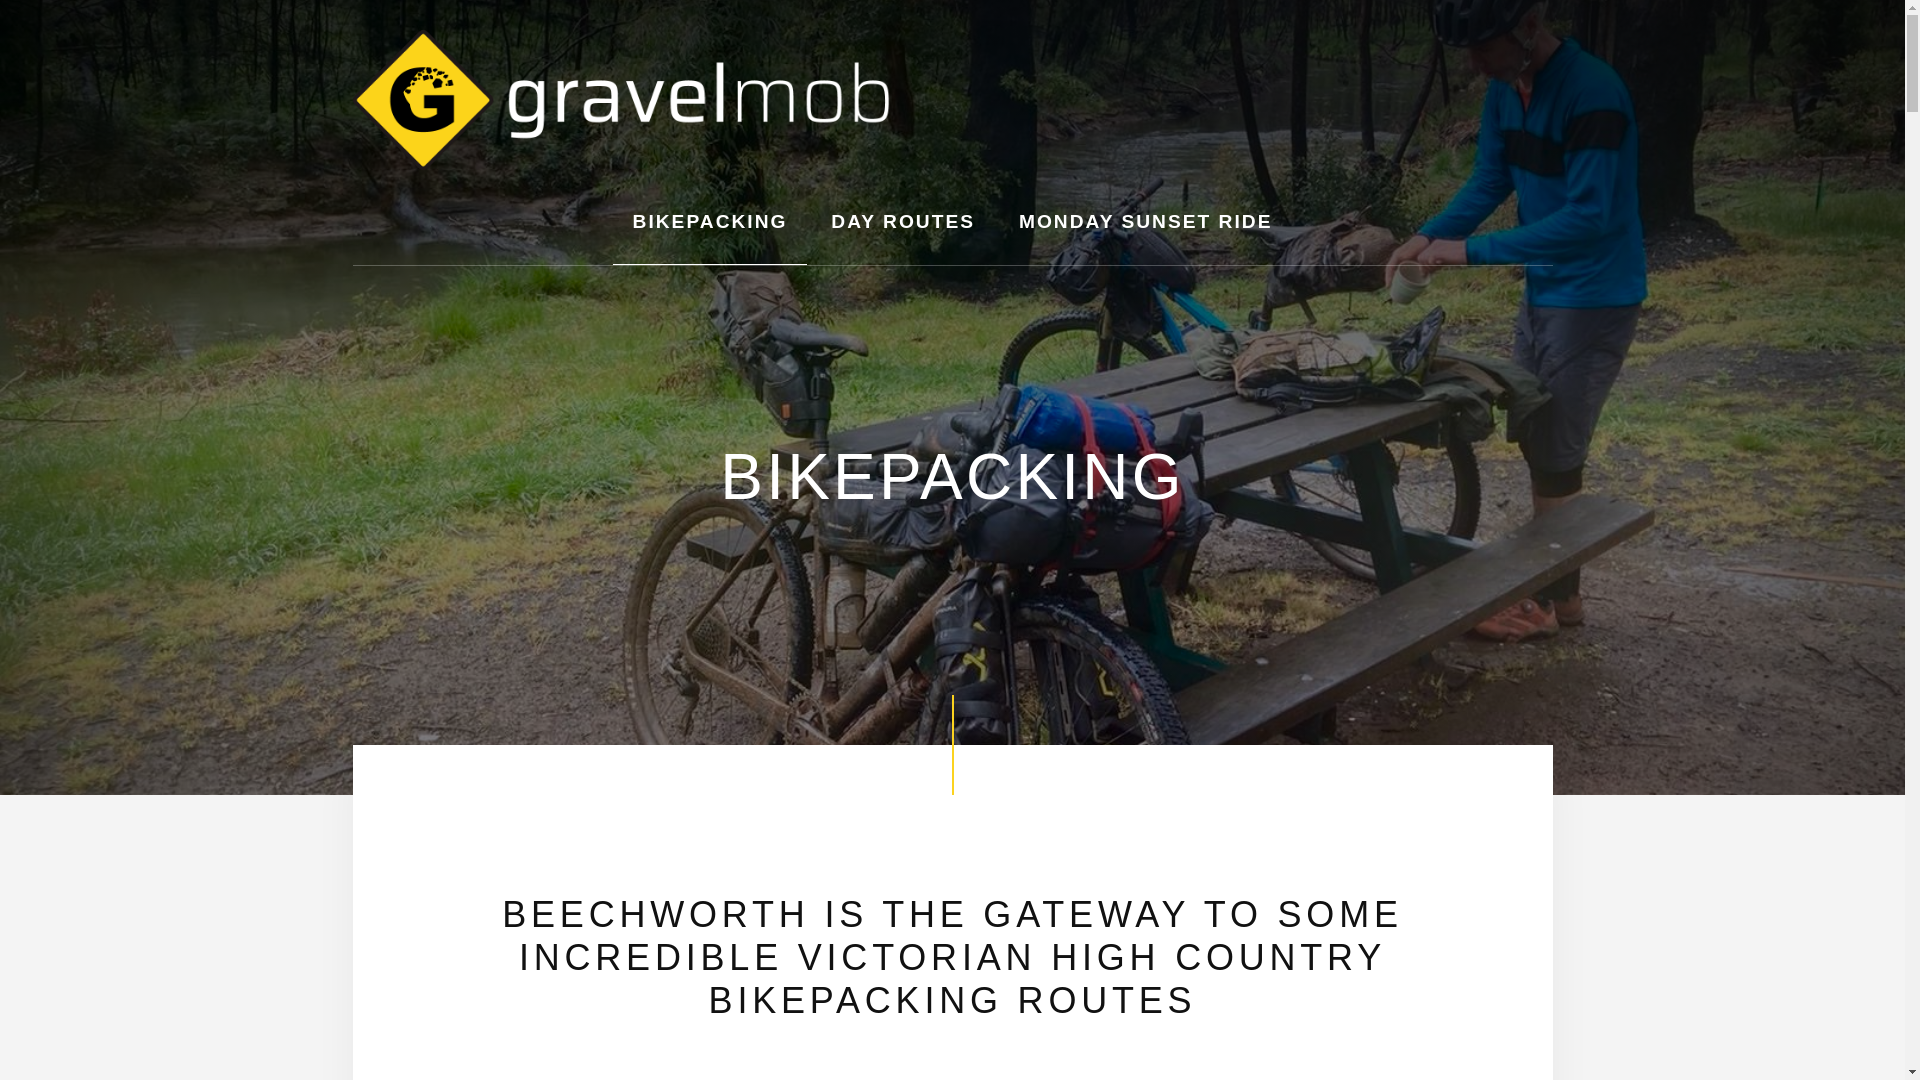 The height and width of the screenshot is (1080, 1920). I want to click on Skip to content, so click(0, 0).